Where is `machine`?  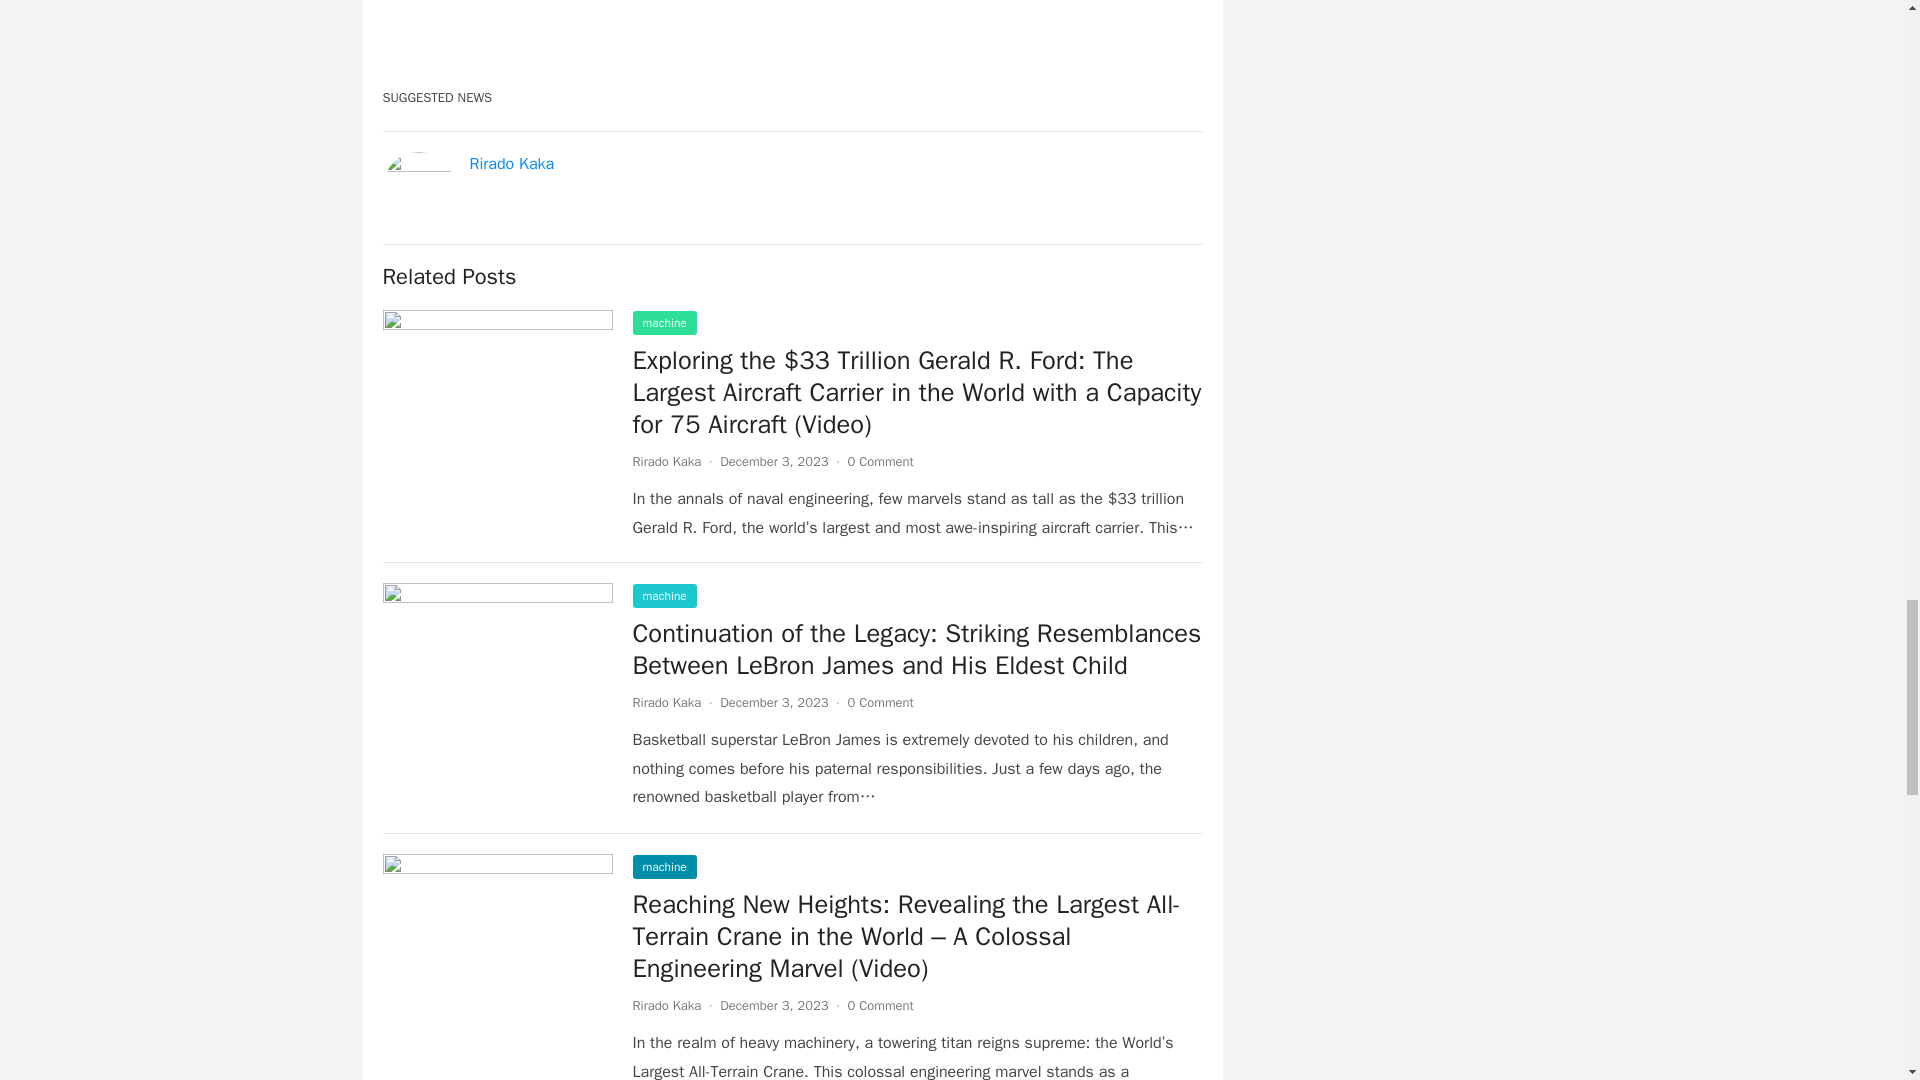 machine is located at coordinates (663, 596).